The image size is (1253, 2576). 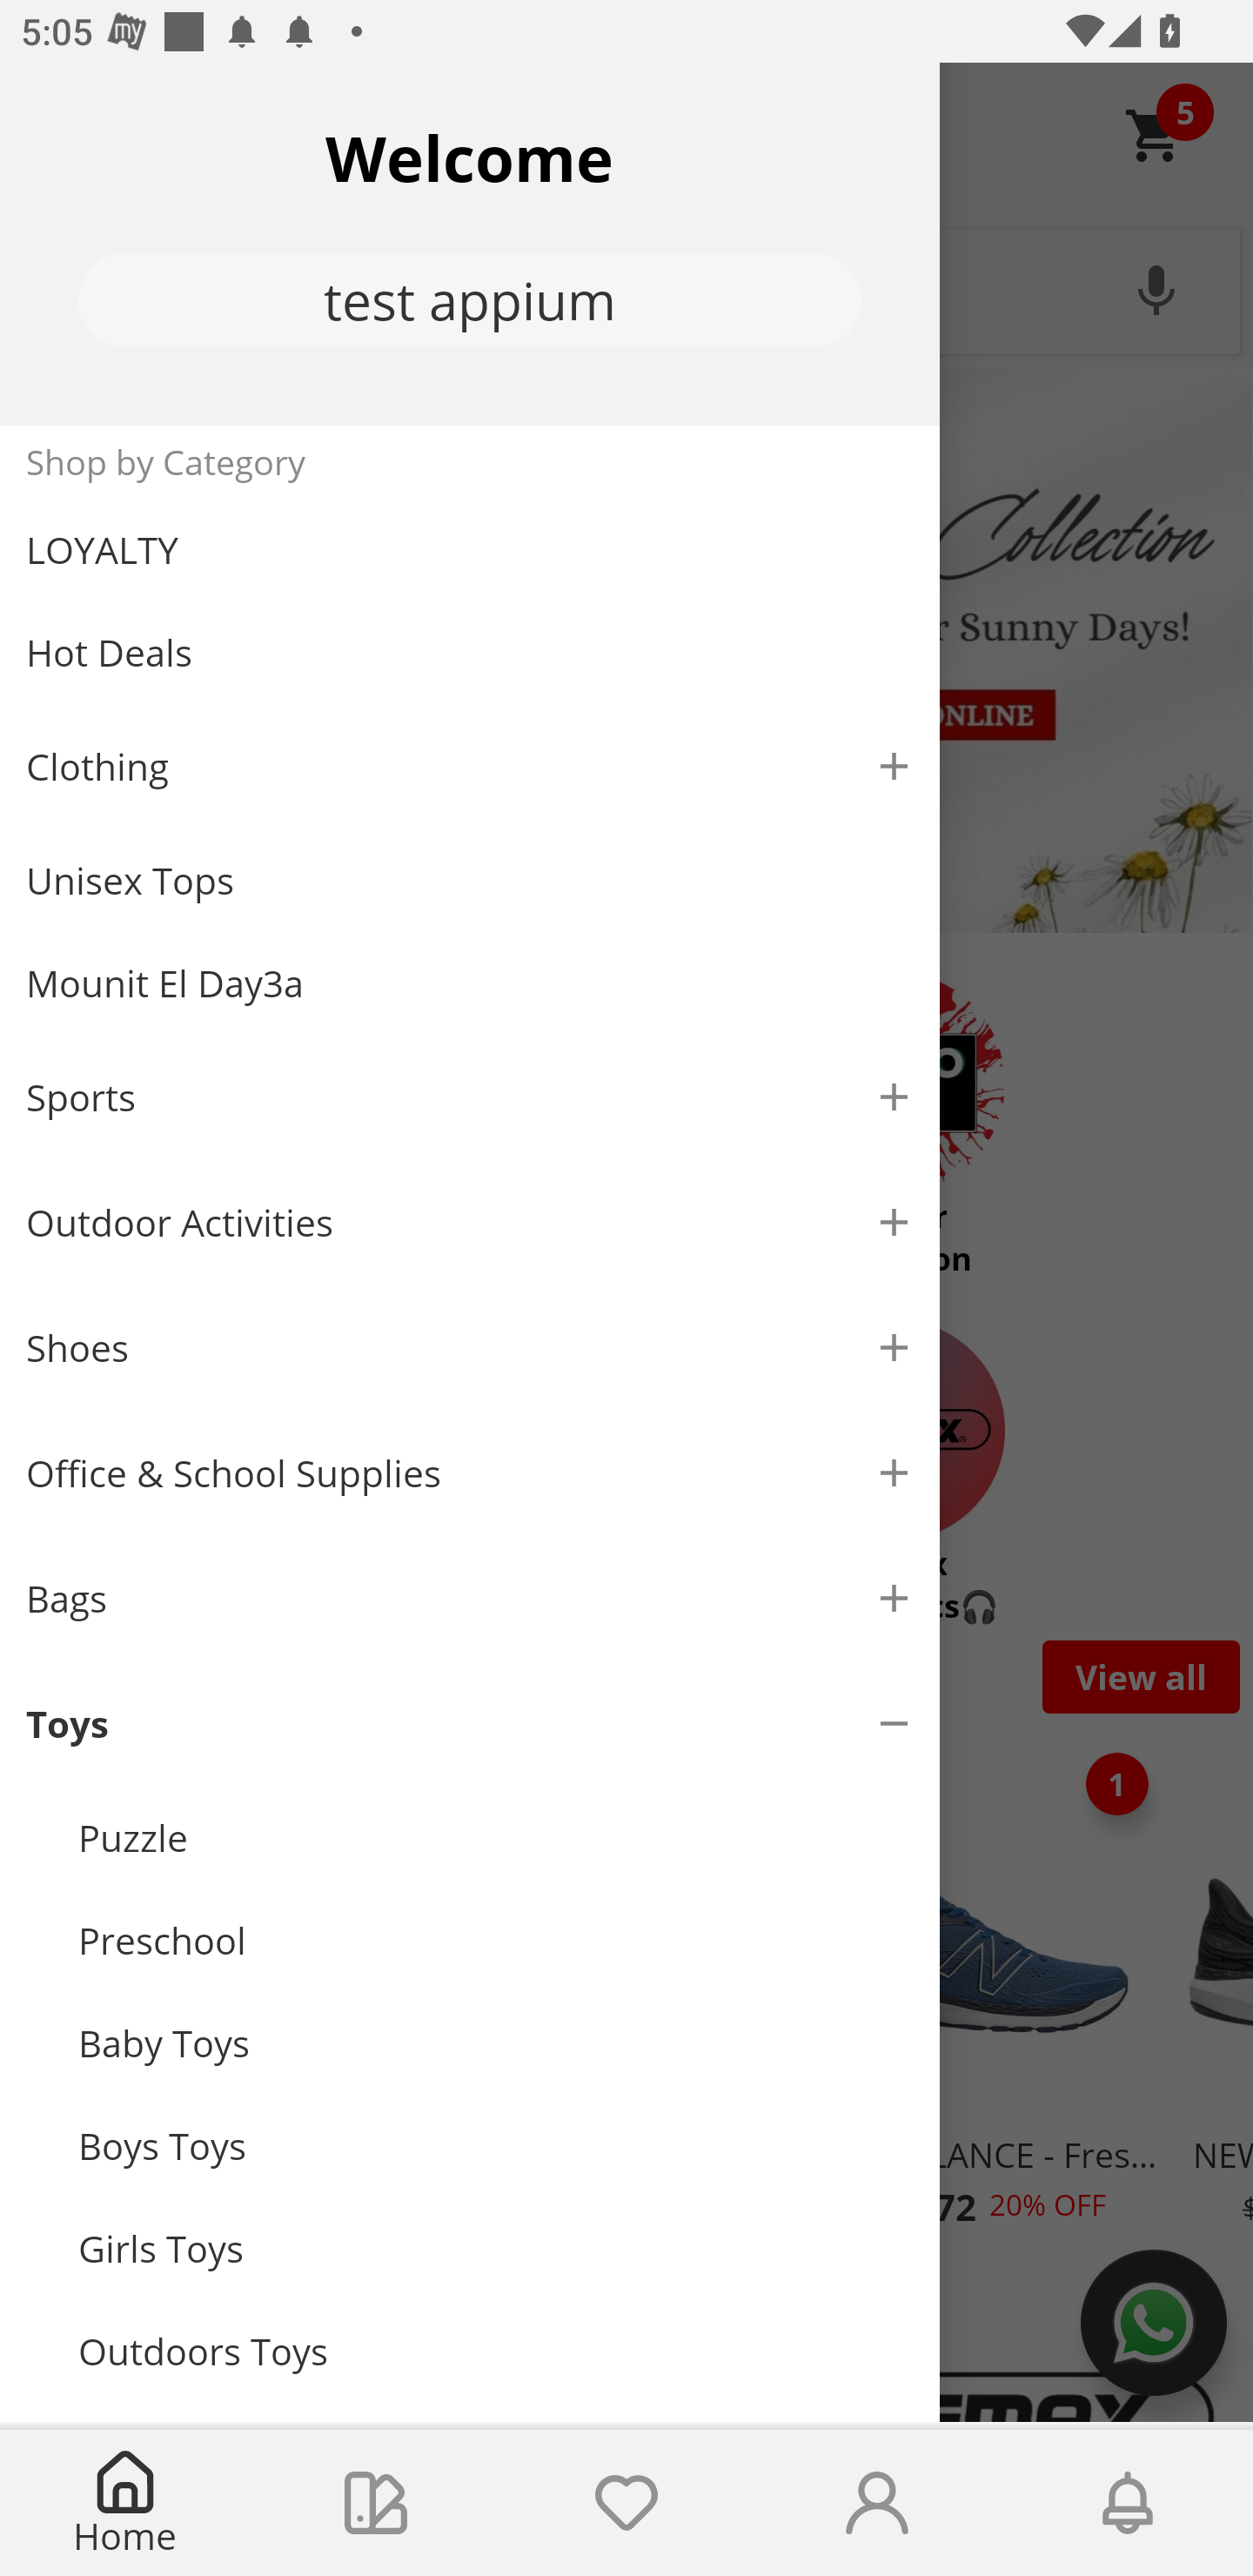 I want to click on Outdoor Activities, so click(x=470, y=1222).